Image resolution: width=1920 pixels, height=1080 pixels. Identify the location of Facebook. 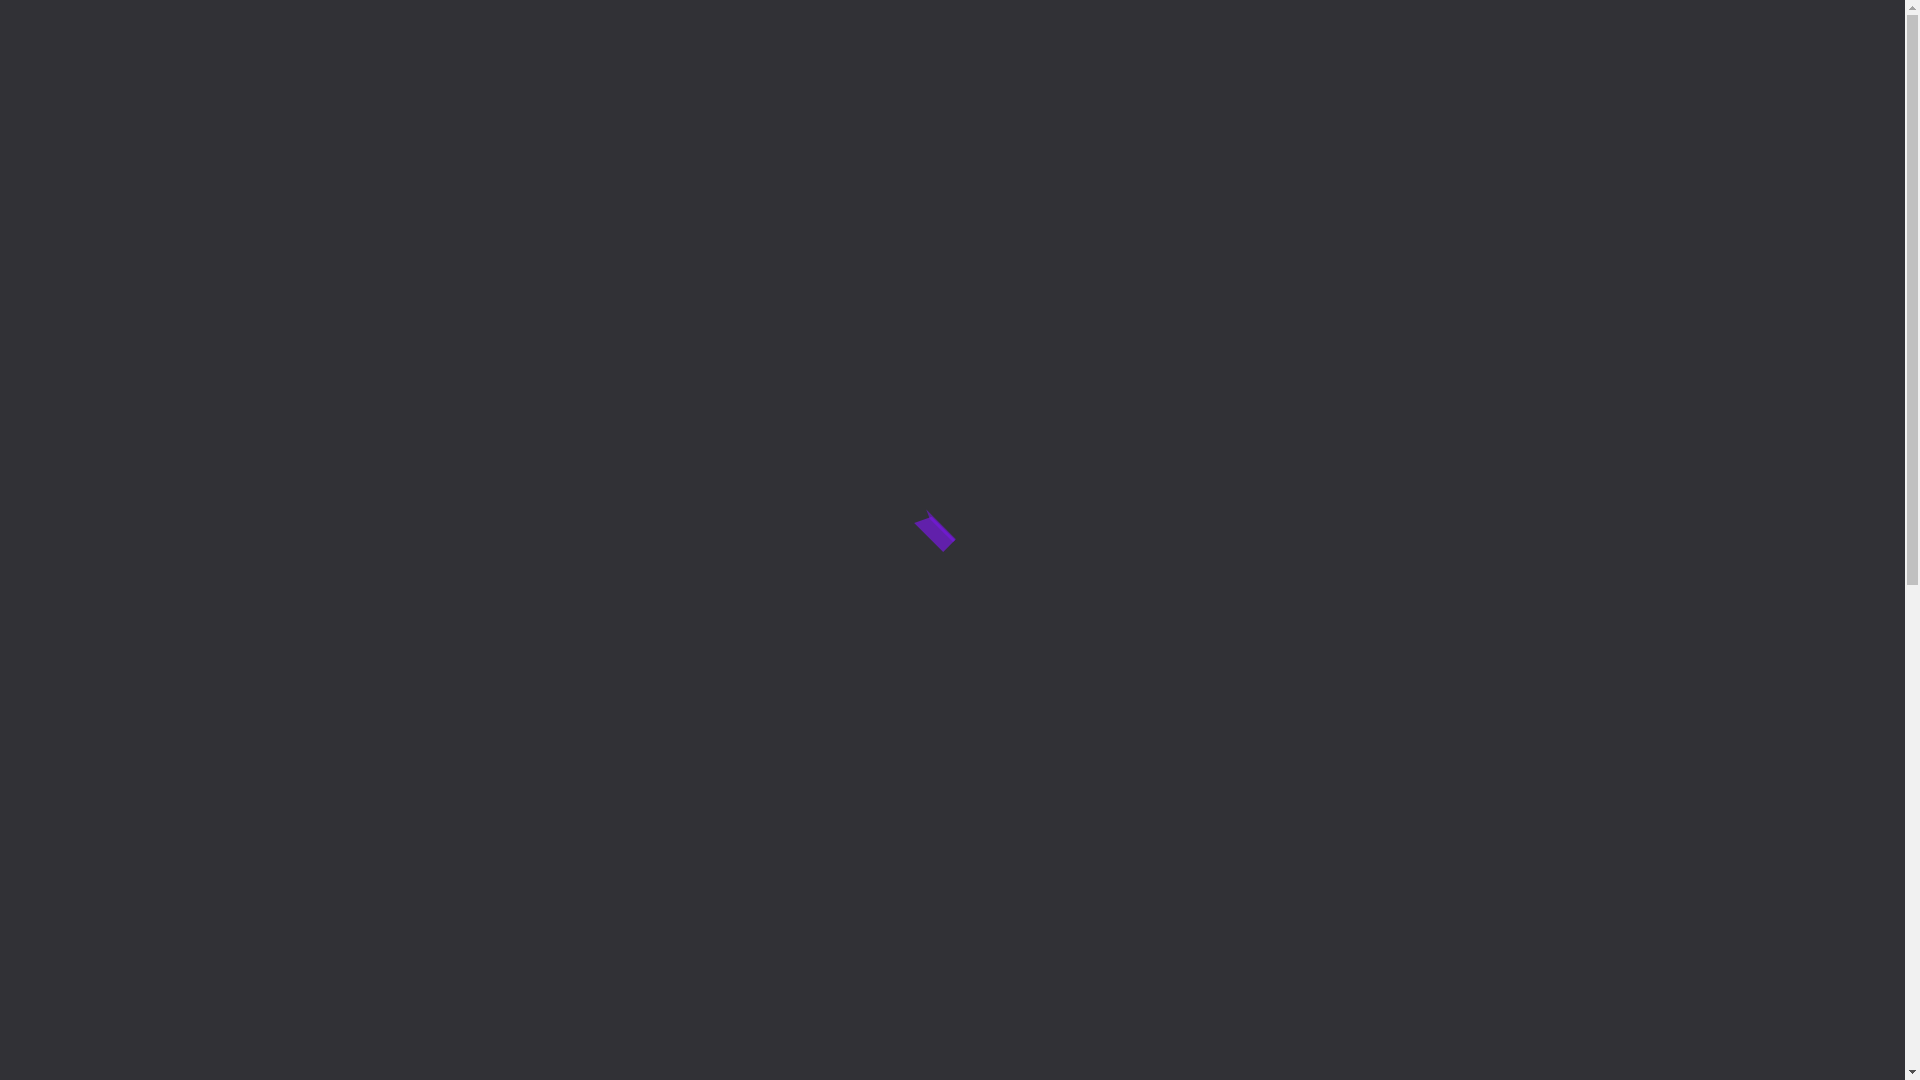
(1262, 344).